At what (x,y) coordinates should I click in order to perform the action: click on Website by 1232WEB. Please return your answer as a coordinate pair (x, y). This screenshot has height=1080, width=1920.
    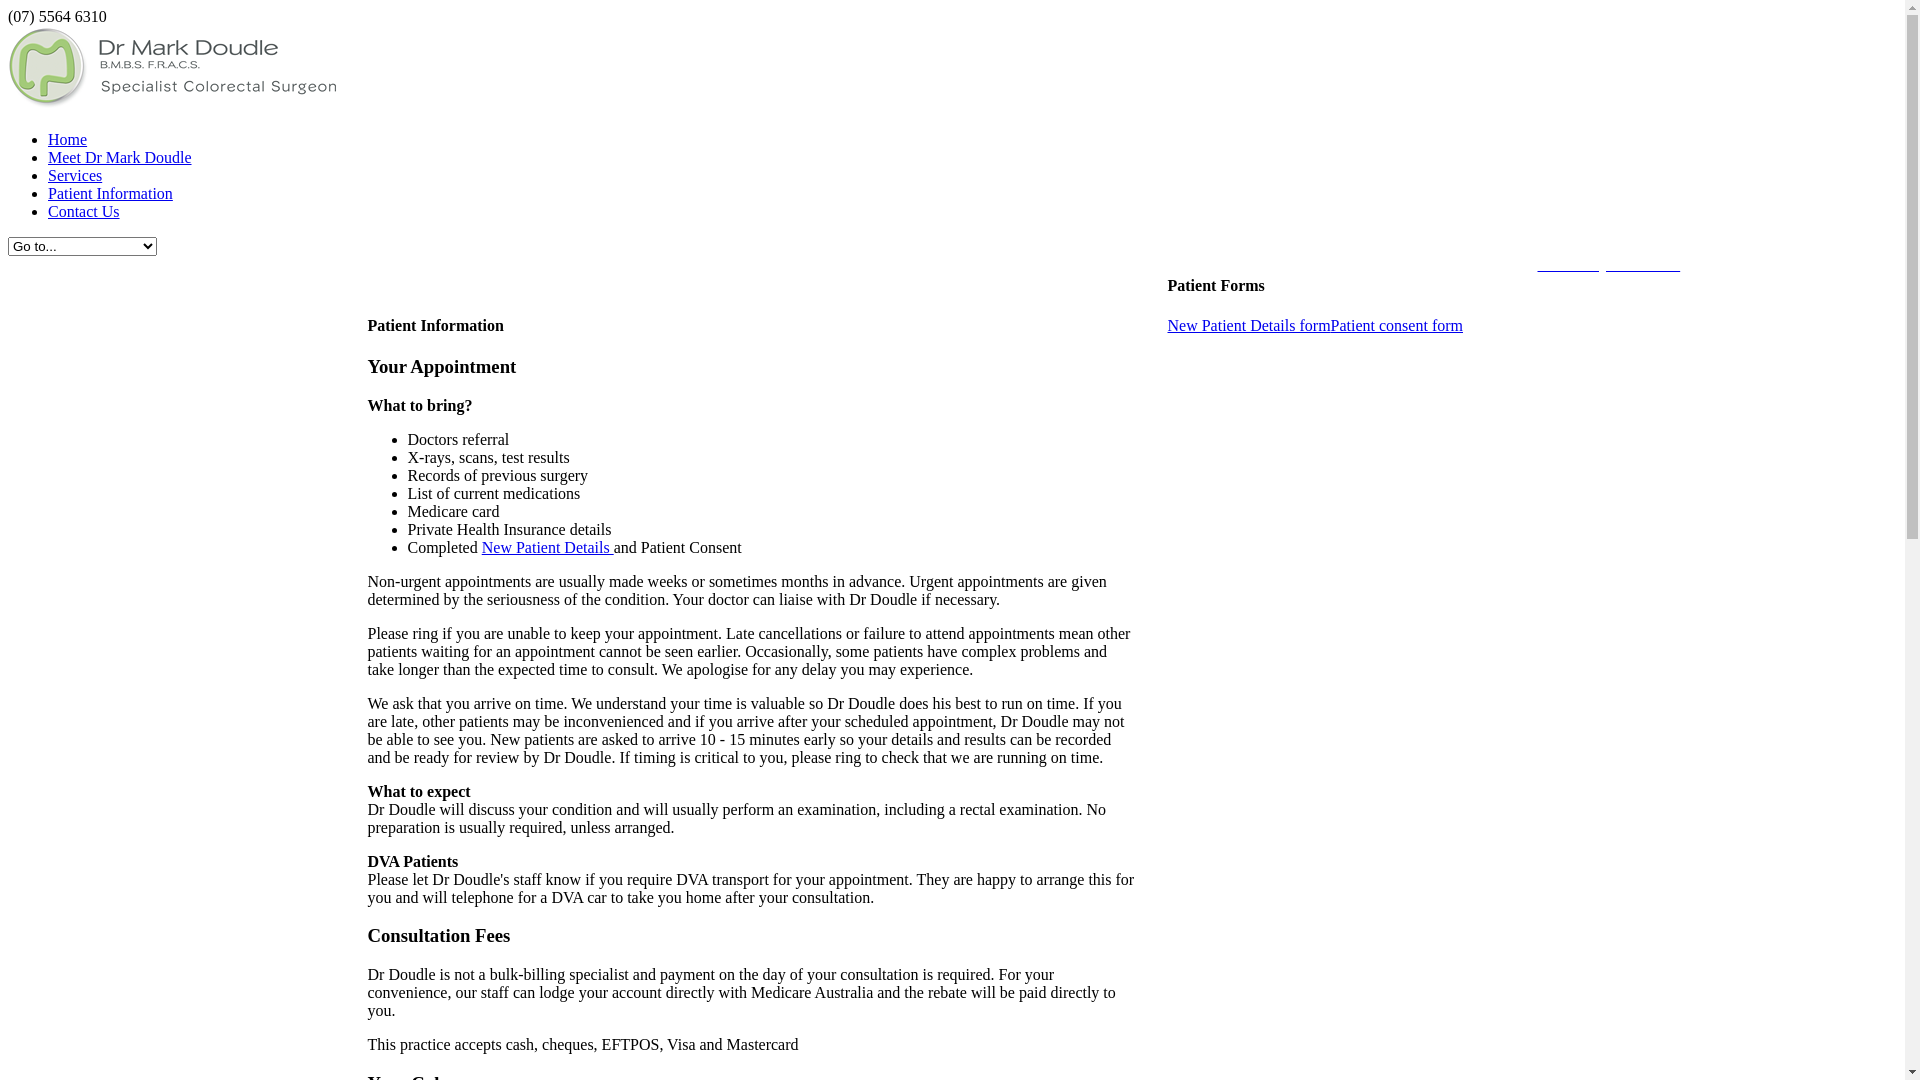
    Looking at the image, I should click on (1610, 264).